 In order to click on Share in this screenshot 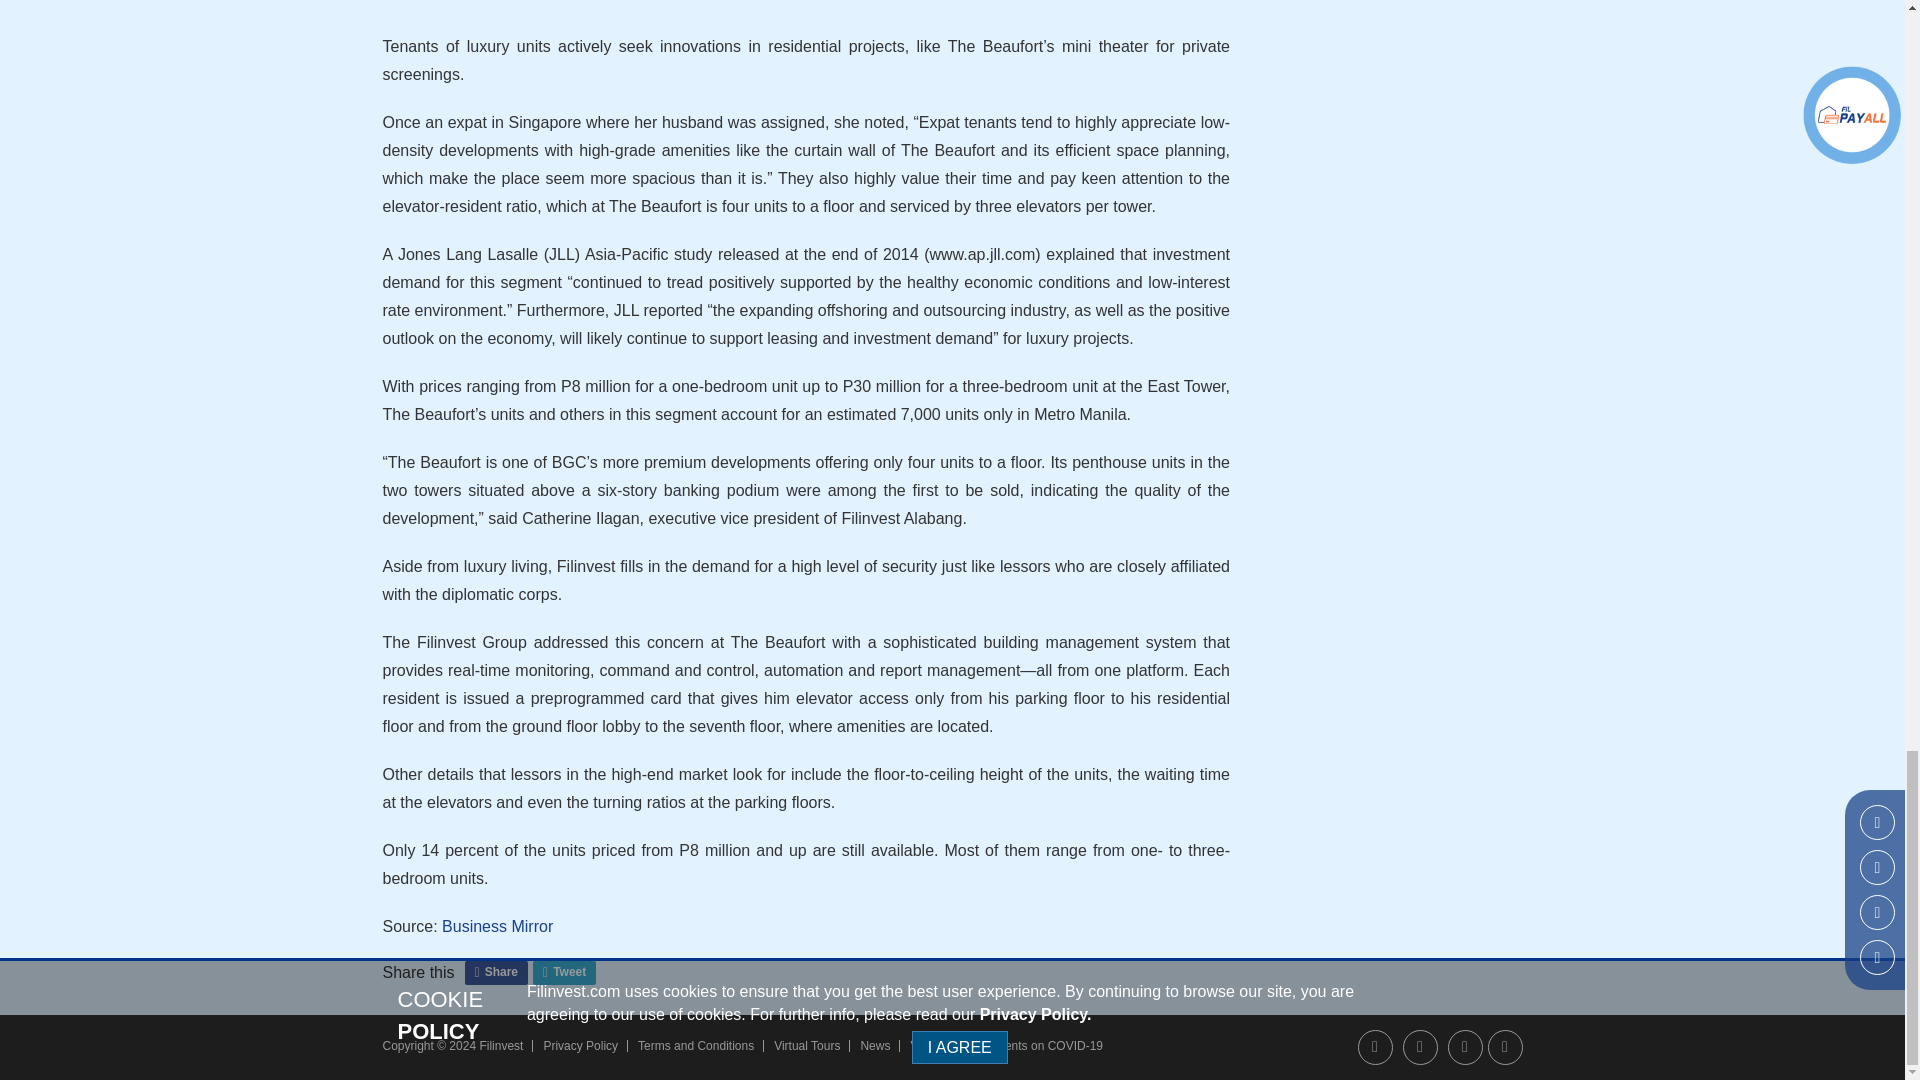, I will do `click(496, 972)`.